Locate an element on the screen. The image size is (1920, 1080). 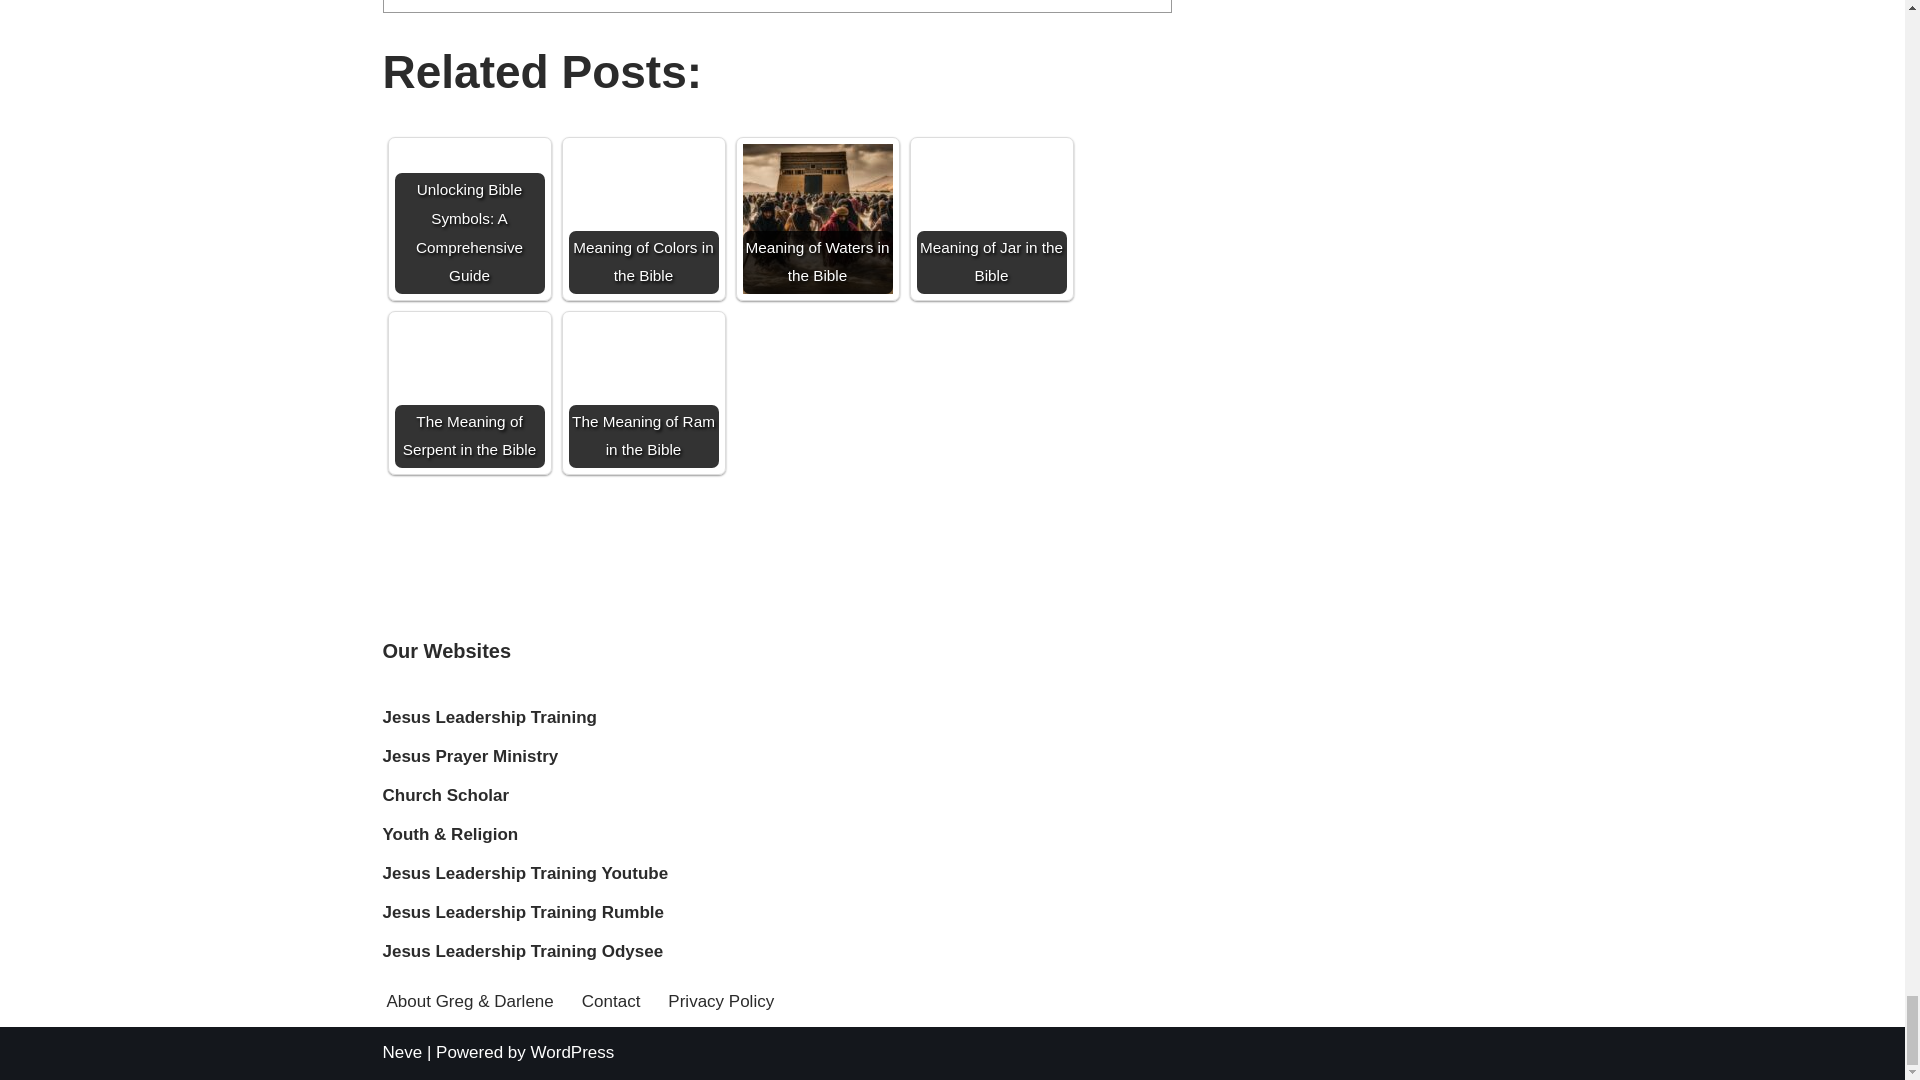
The Meaning of Serpent in the Bible is located at coordinates (468, 392).